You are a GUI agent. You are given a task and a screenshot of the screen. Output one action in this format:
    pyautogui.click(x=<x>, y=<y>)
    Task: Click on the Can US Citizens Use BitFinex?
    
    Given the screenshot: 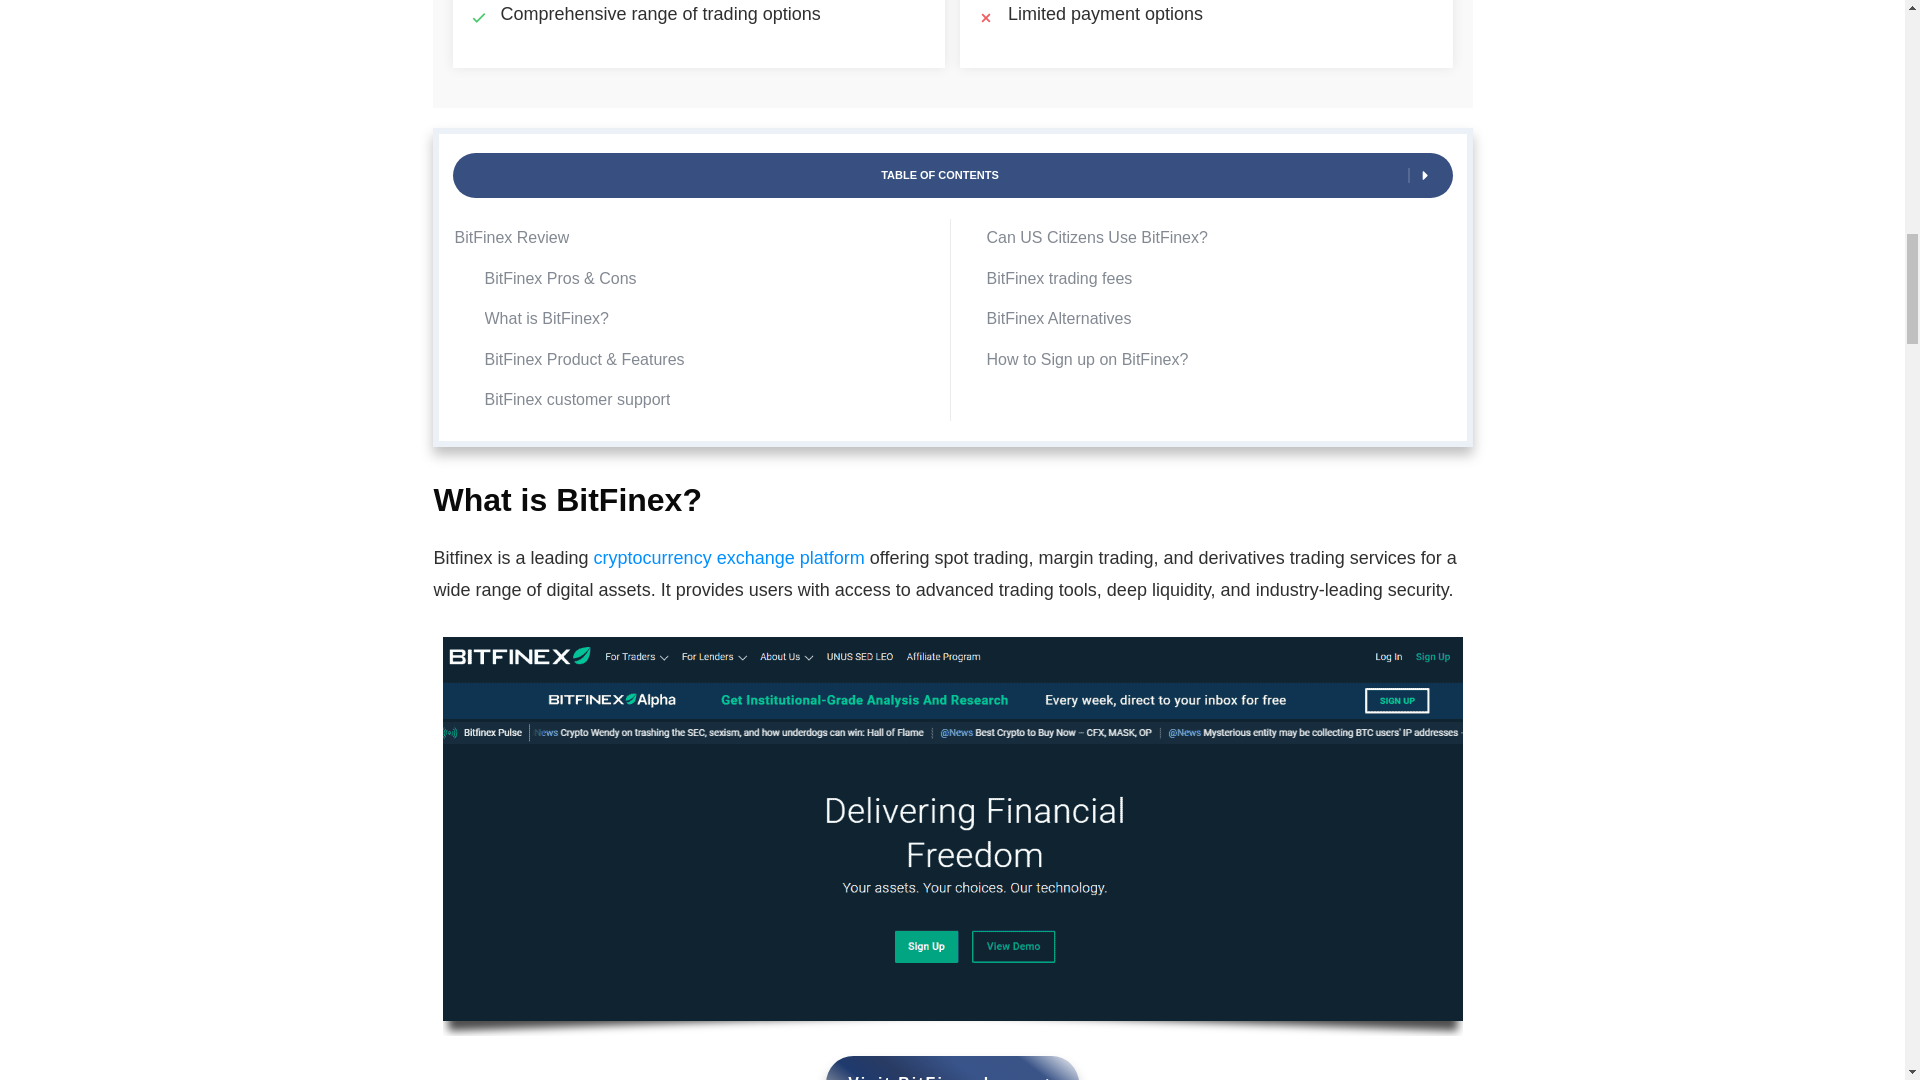 What is the action you would take?
    pyautogui.click(x=1096, y=238)
    